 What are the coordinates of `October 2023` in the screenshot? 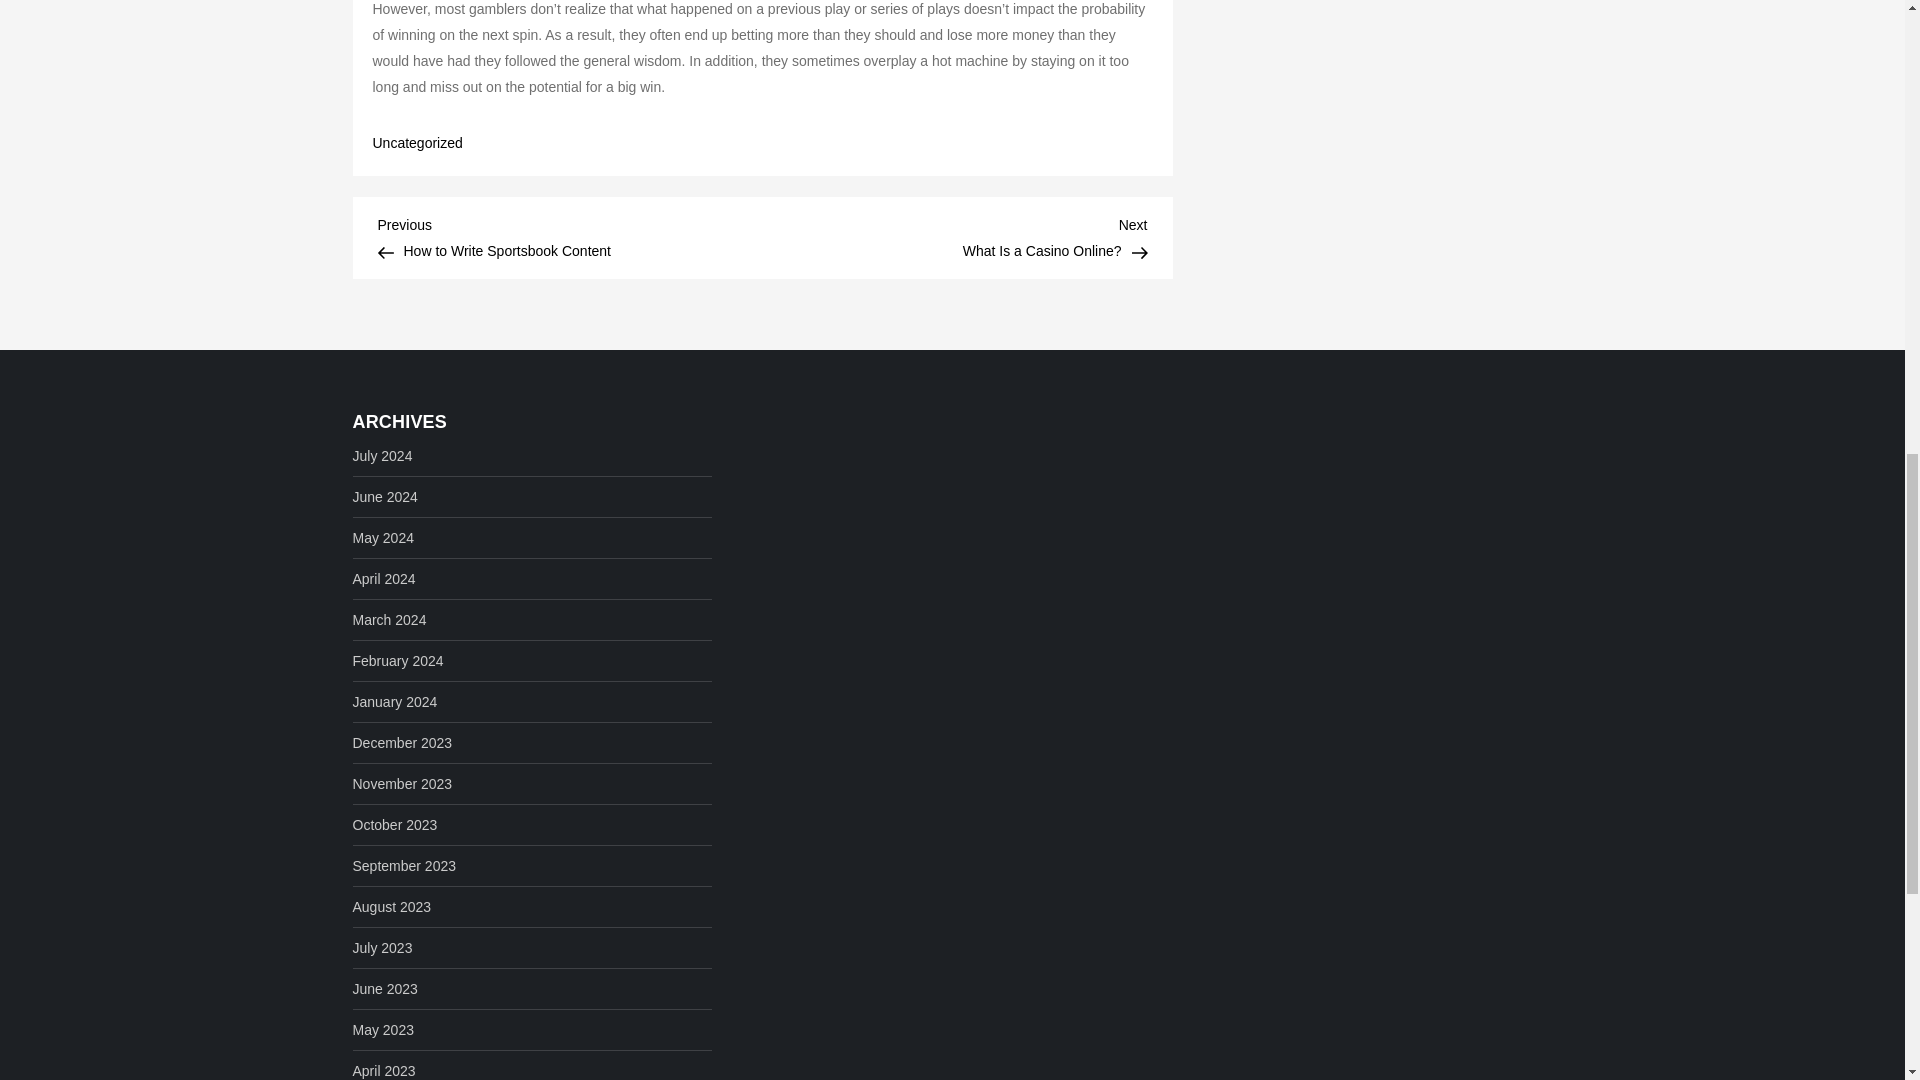 It's located at (401, 743).